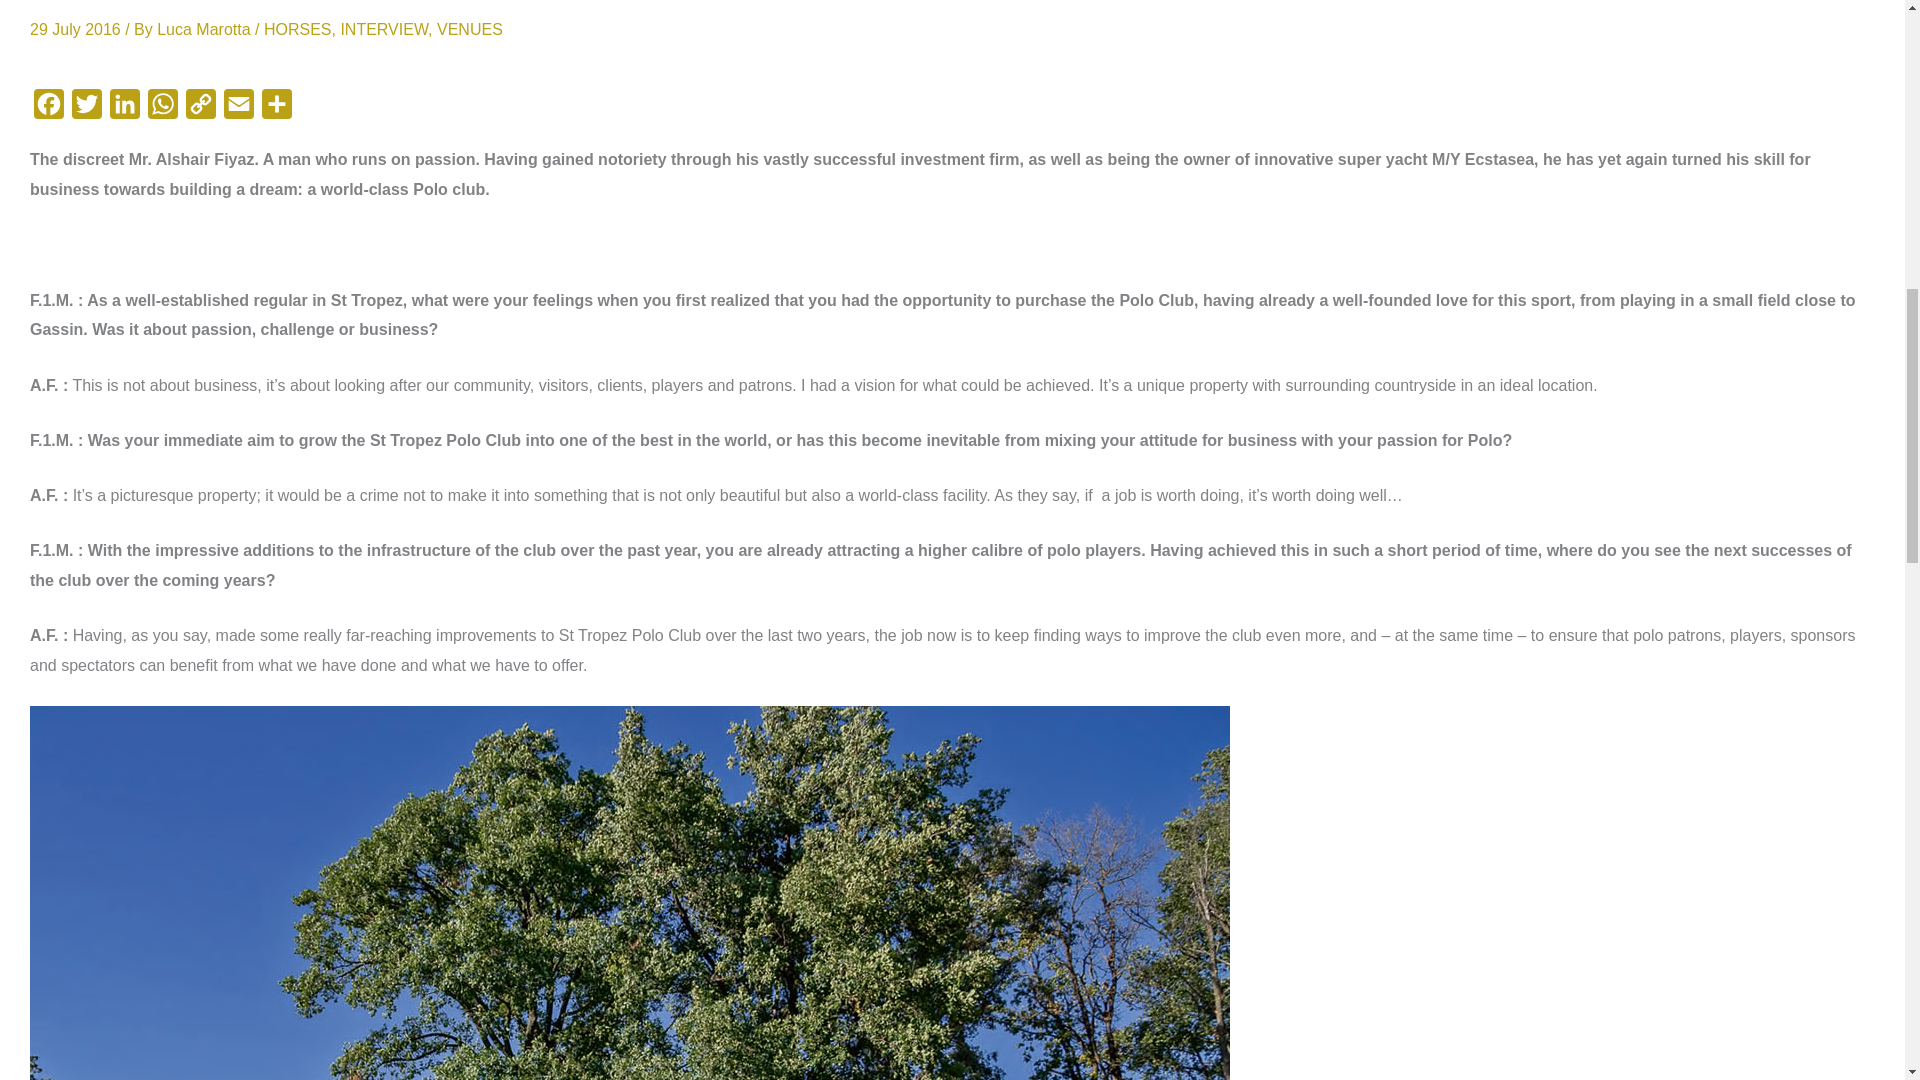  What do you see at coordinates (201, 108) in the screenshot?
I see `Copy Link` at bounding box center [201, 108].